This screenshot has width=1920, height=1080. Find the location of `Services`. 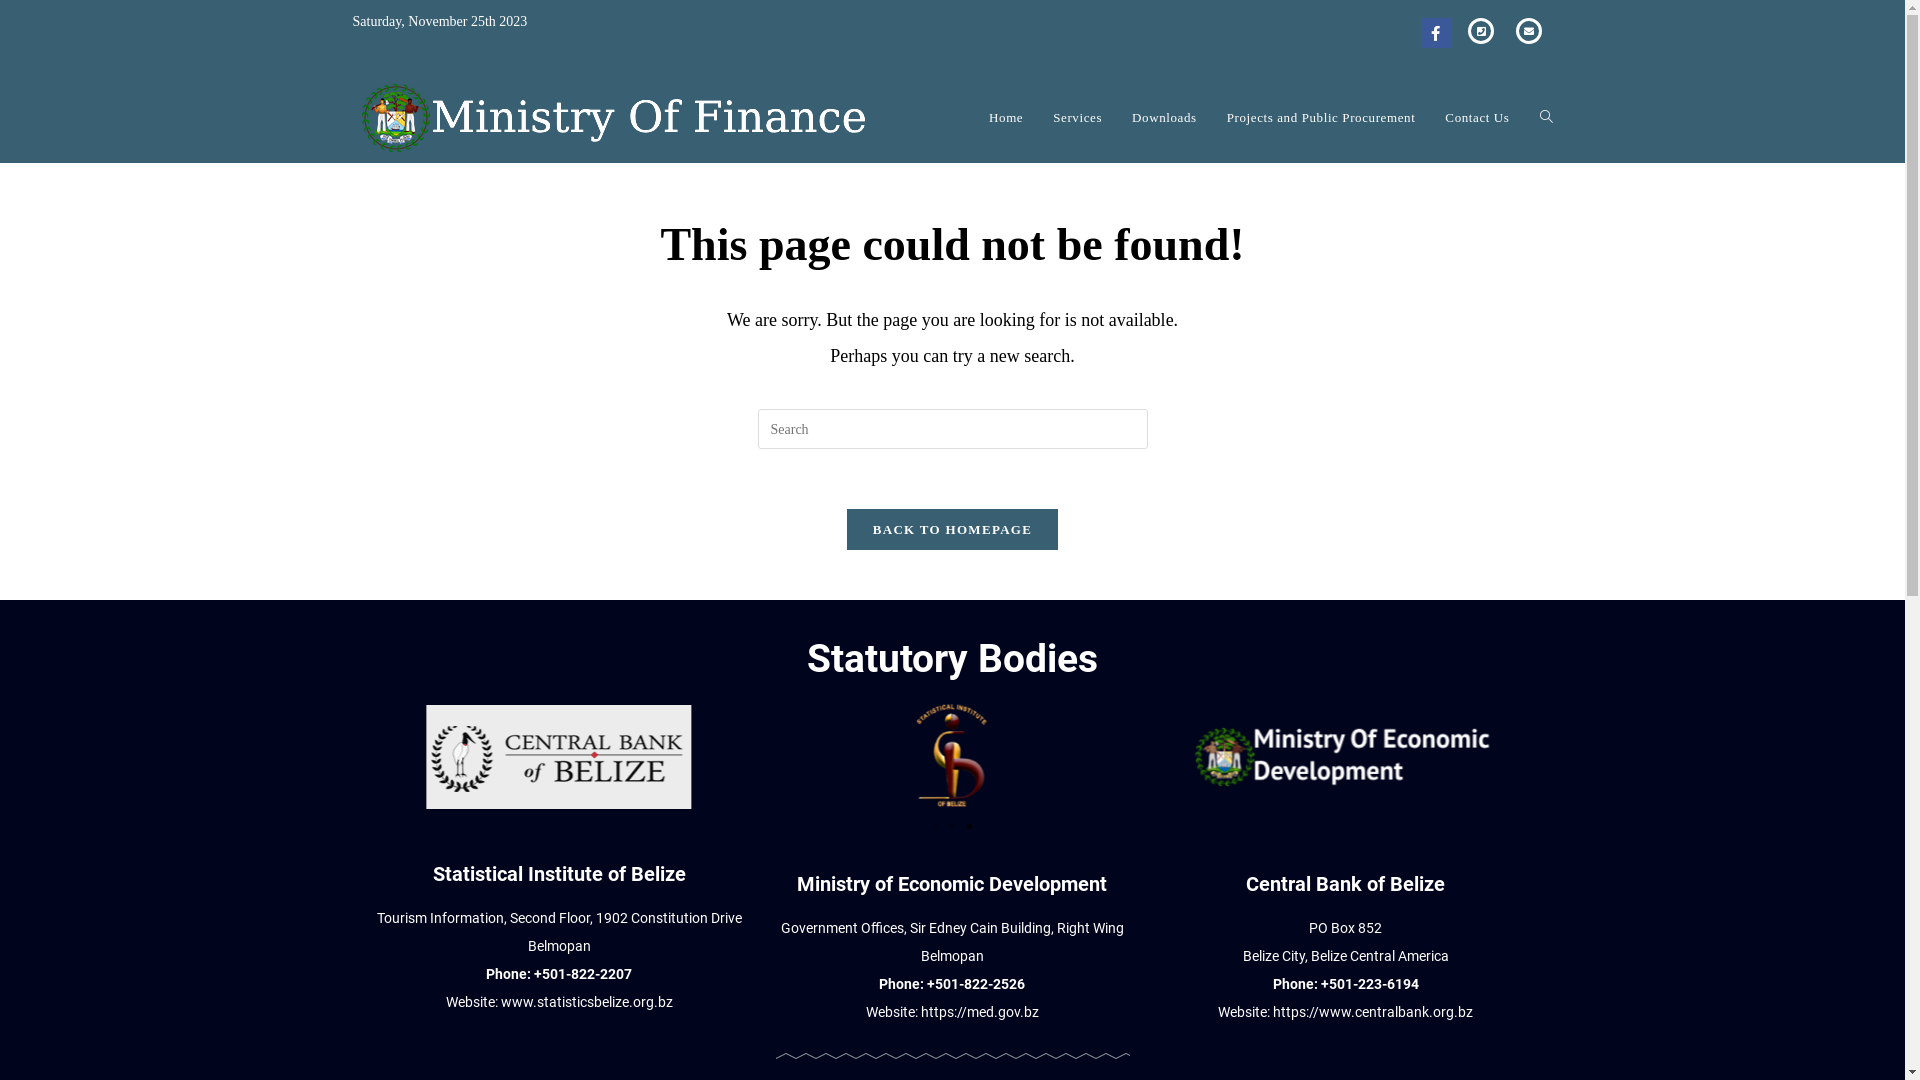

Services is located at coordinates (1078, 118).